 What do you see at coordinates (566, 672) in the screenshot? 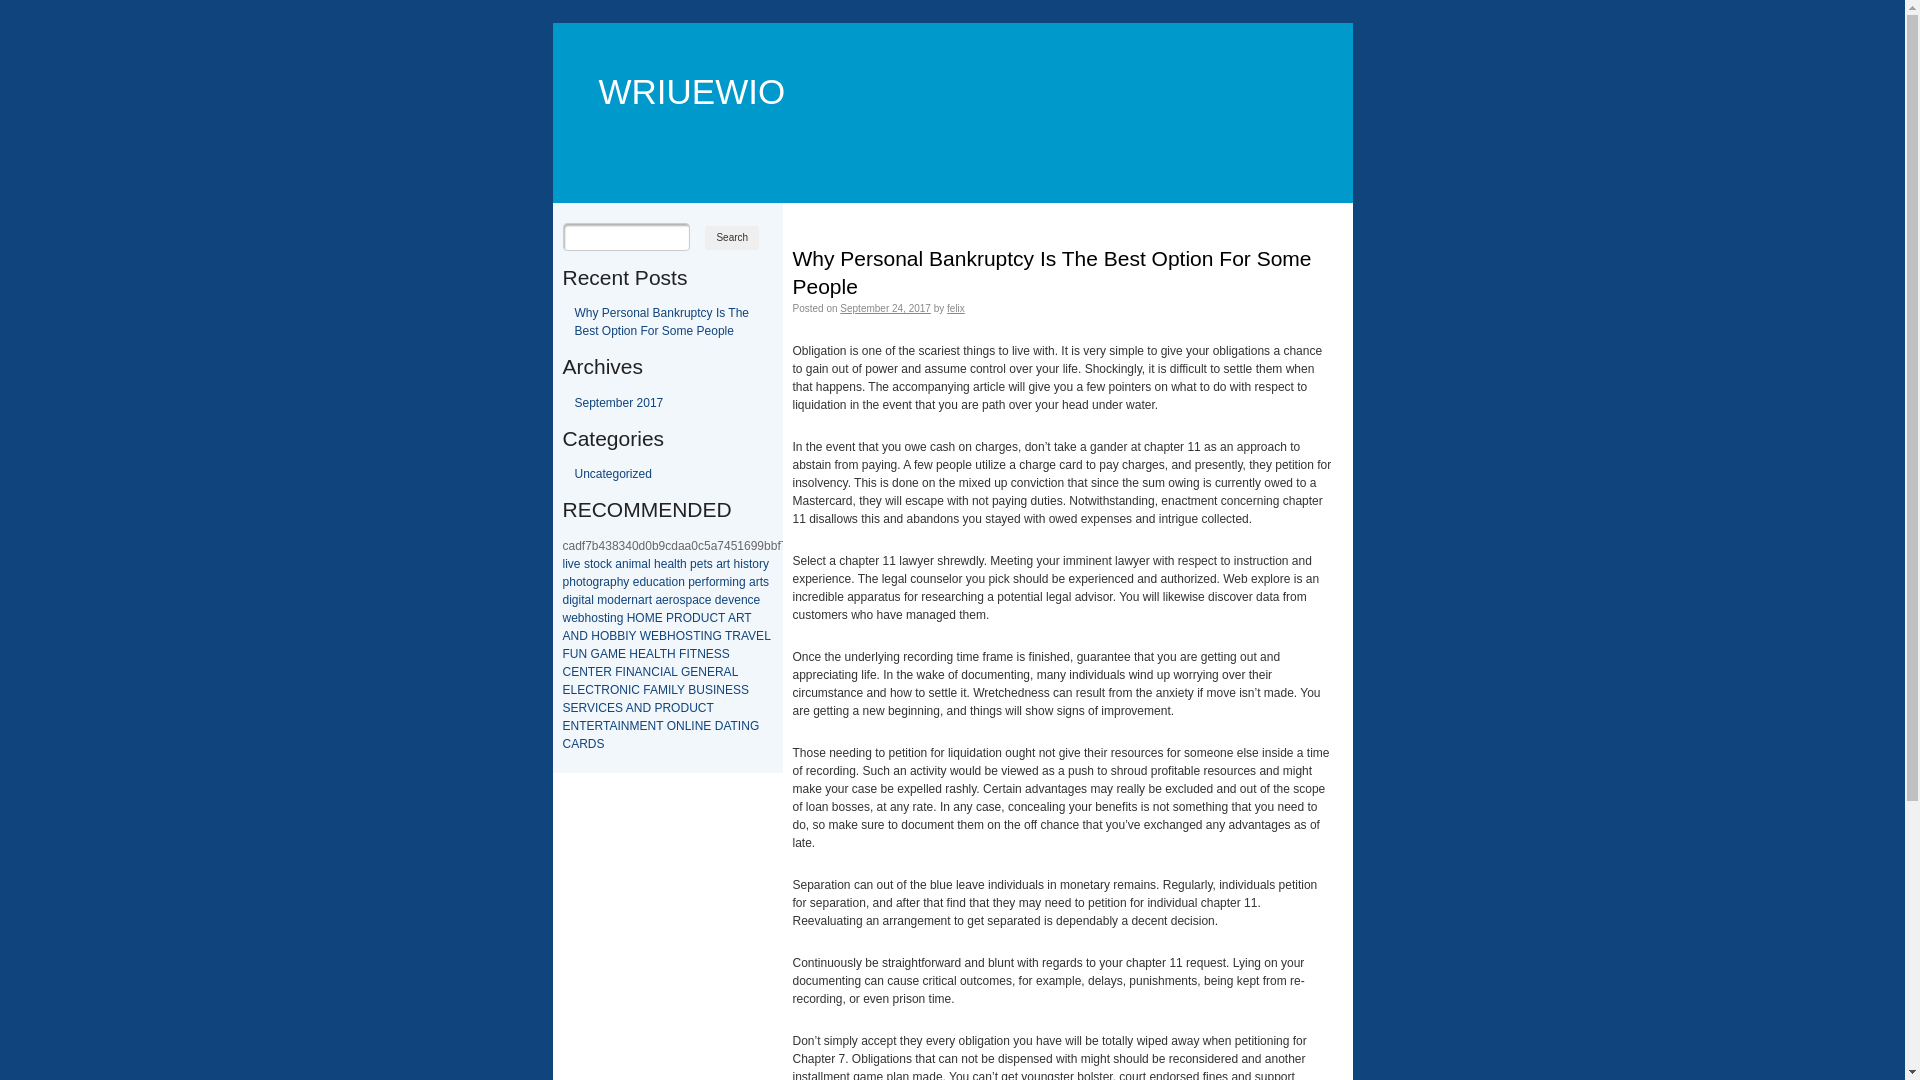
I see `C` at bounding box center [566, 672].